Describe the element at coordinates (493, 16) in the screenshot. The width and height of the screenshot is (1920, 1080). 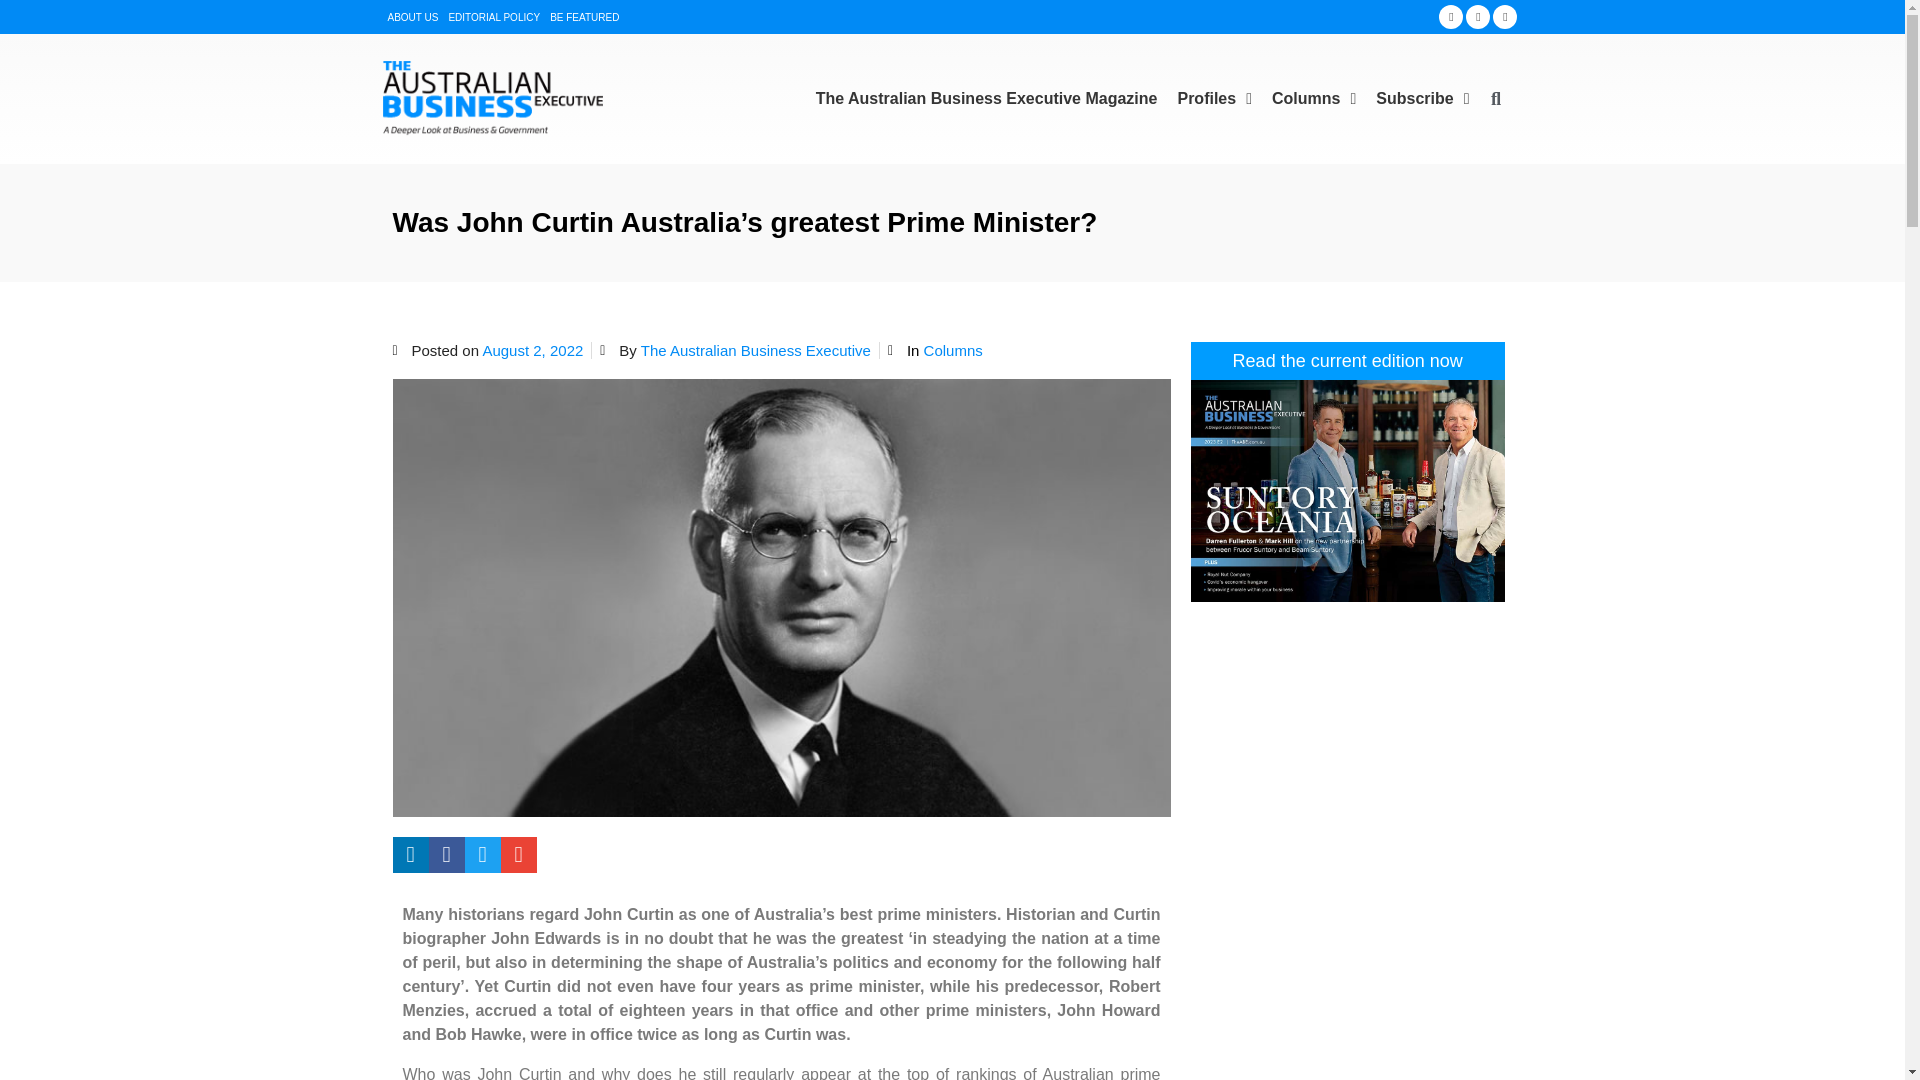
I see `EDITORIAL POLICY` at that location.